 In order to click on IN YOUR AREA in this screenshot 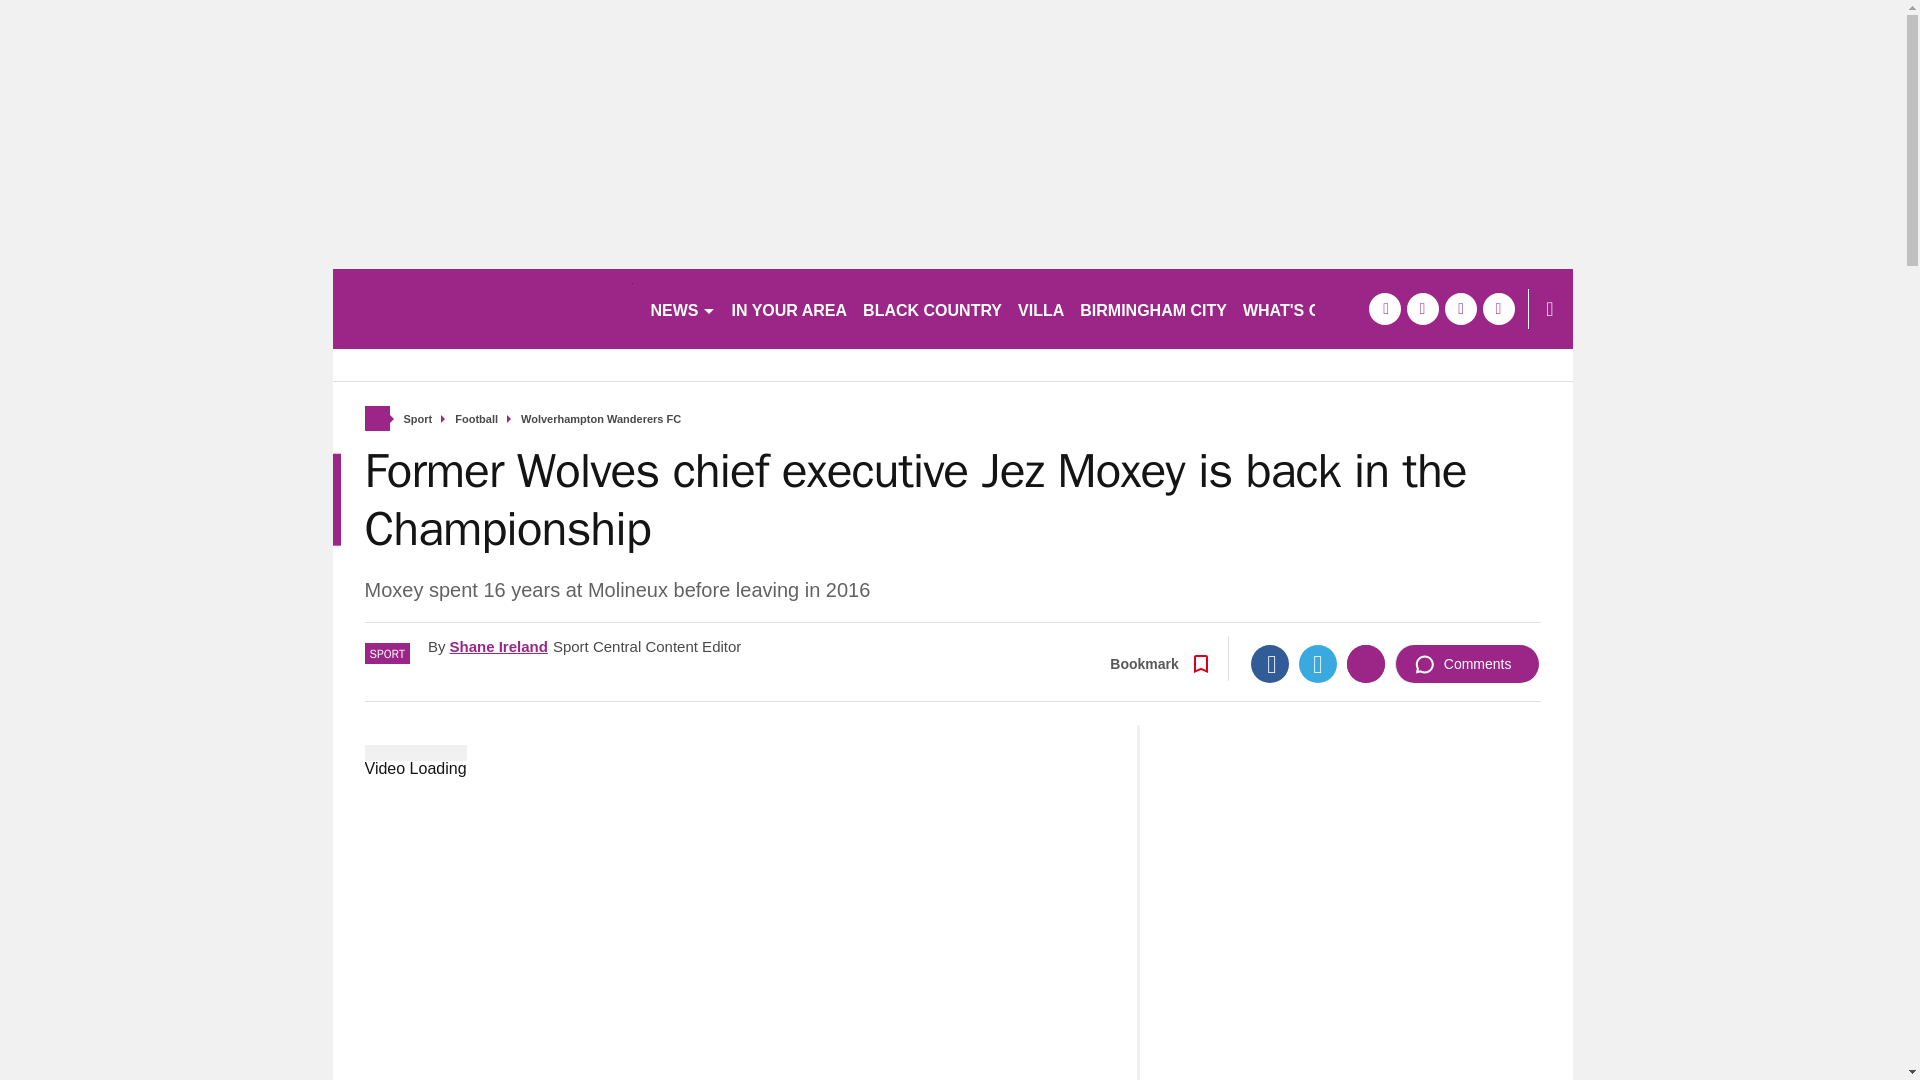, I will do `click(790, 308)`.